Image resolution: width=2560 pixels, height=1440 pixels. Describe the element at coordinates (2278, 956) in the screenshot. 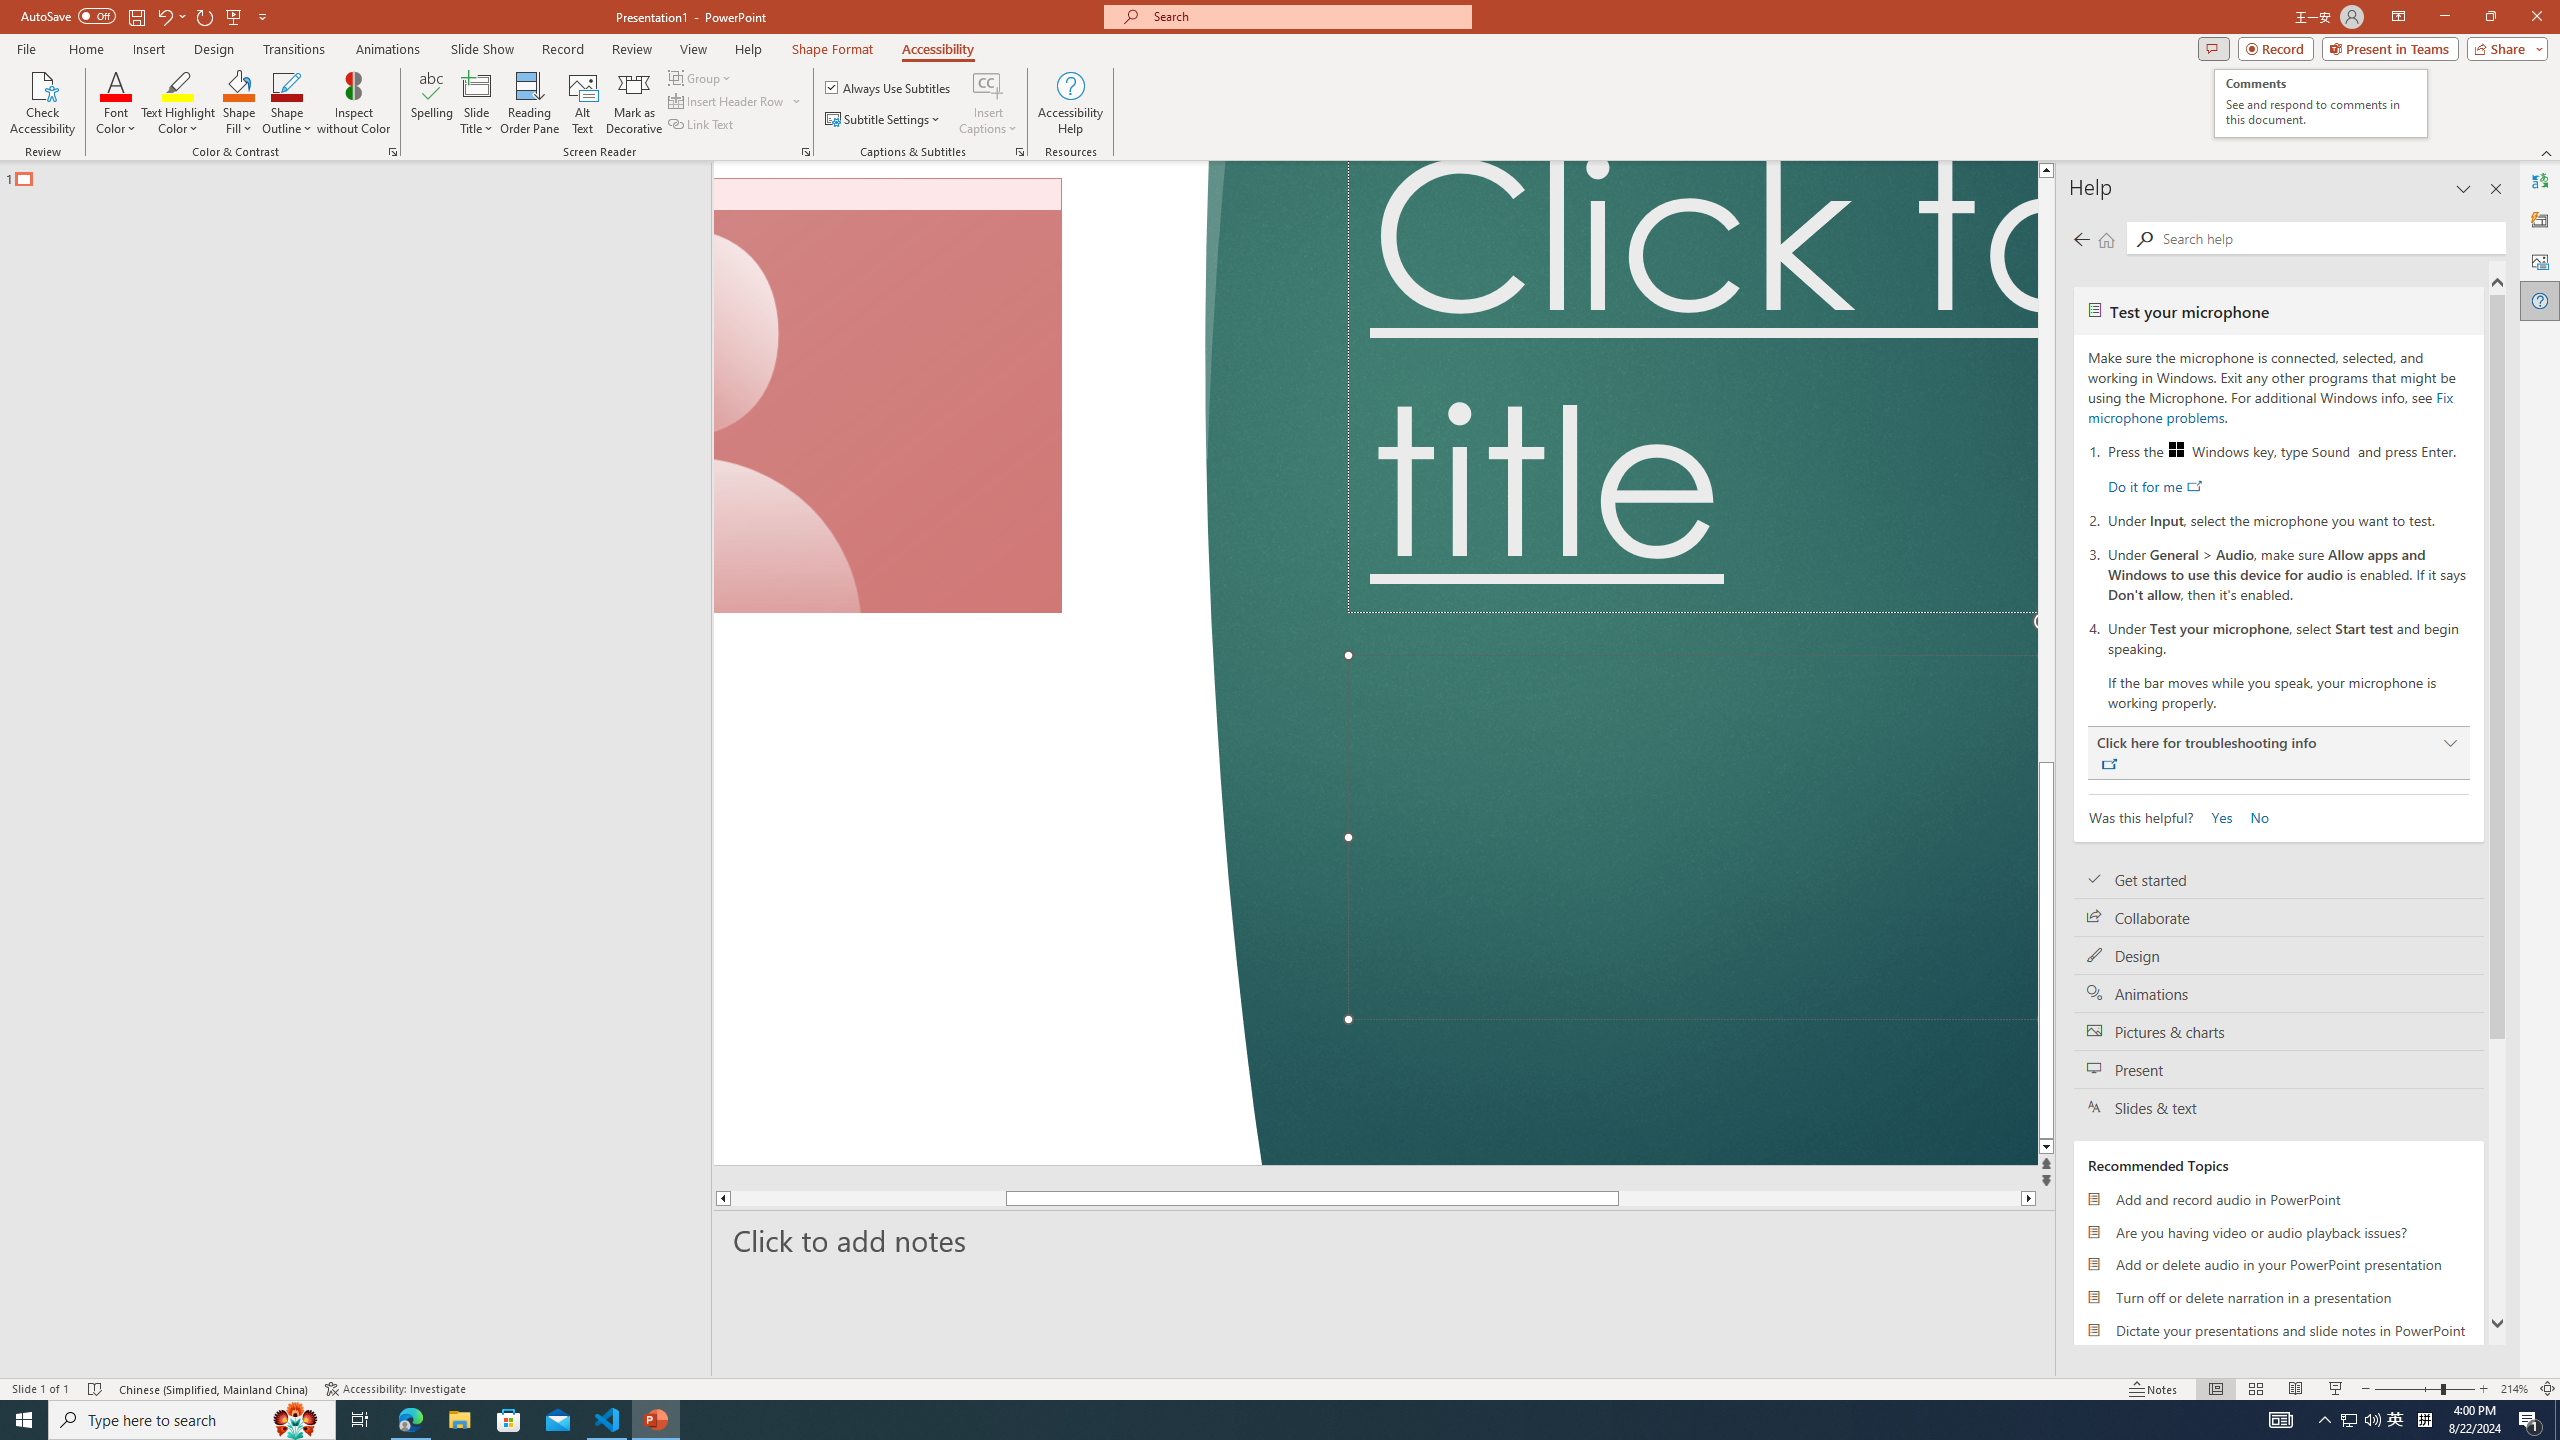

I see `Design` at that location.